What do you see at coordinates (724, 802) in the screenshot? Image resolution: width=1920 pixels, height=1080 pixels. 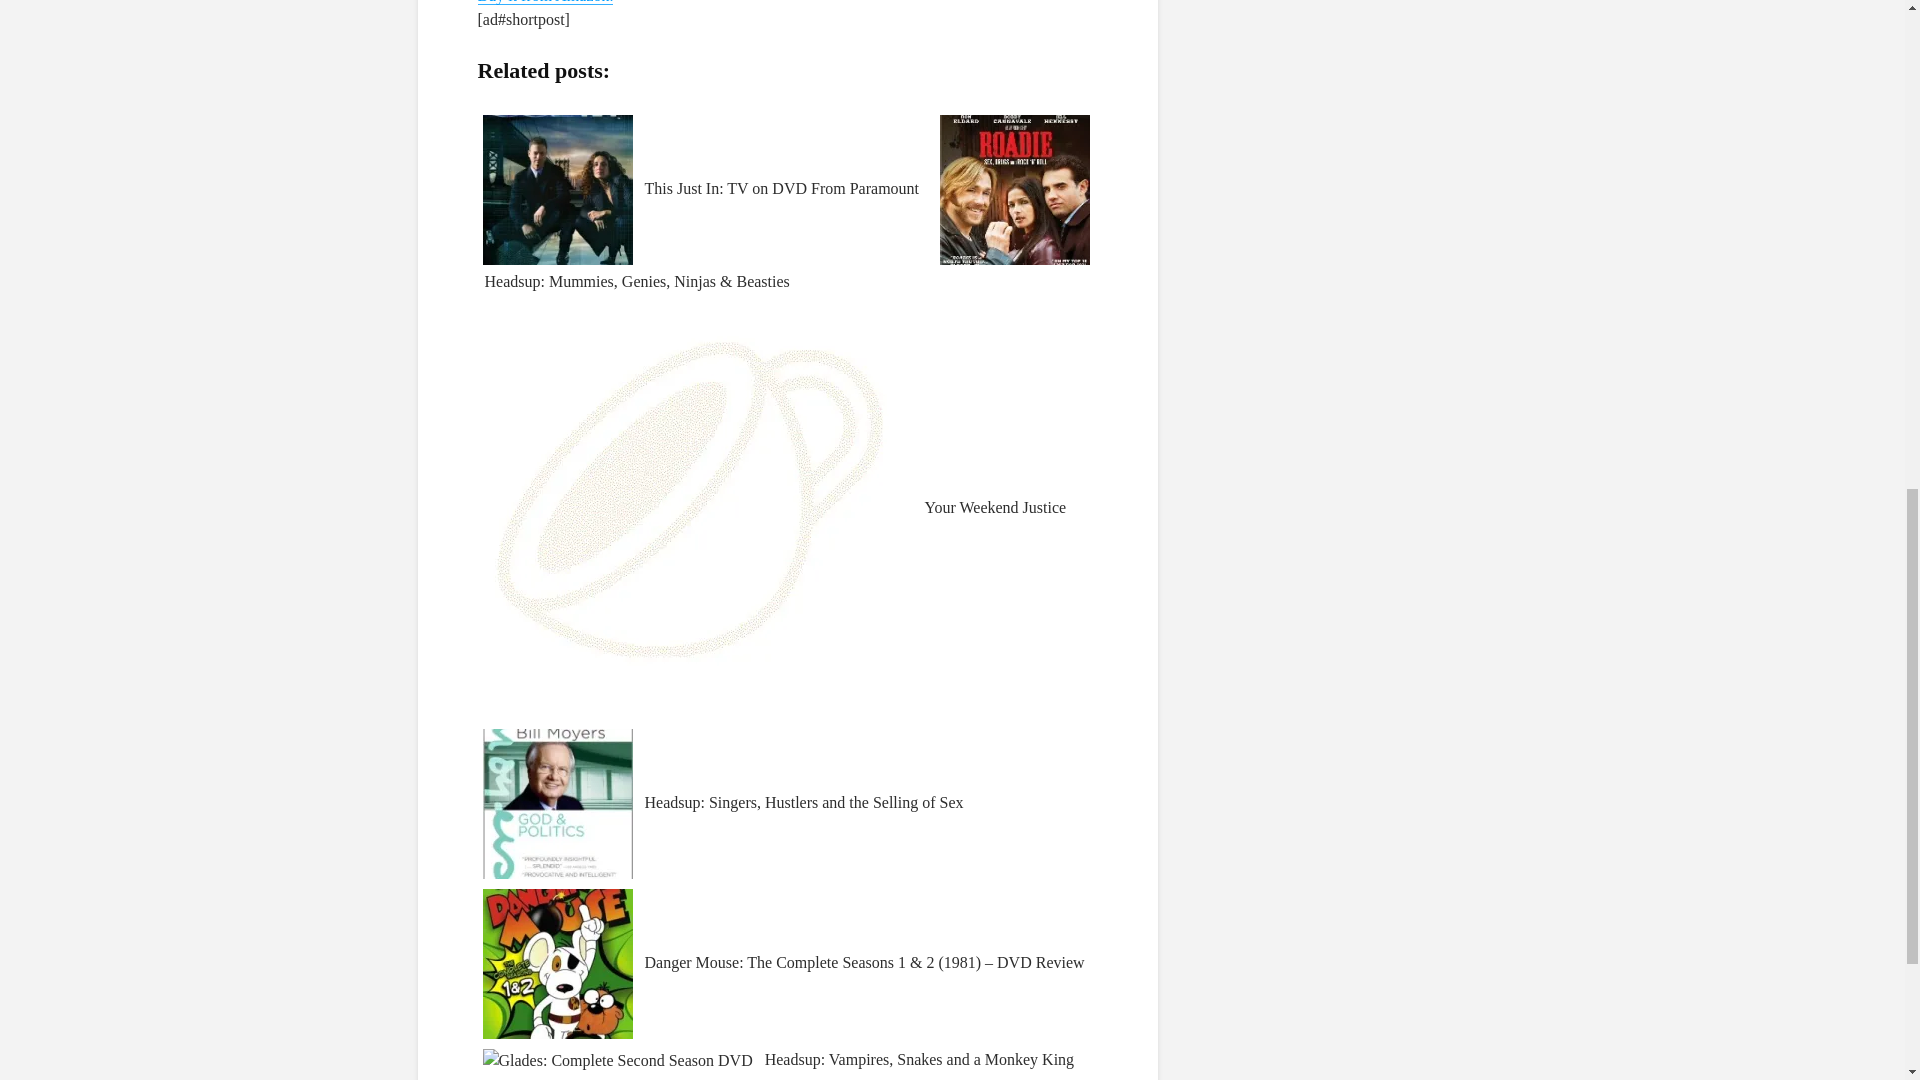 I see `Headsup: Singers, Hustlers and the Selling of Sex` at bounding box center [724, 802].